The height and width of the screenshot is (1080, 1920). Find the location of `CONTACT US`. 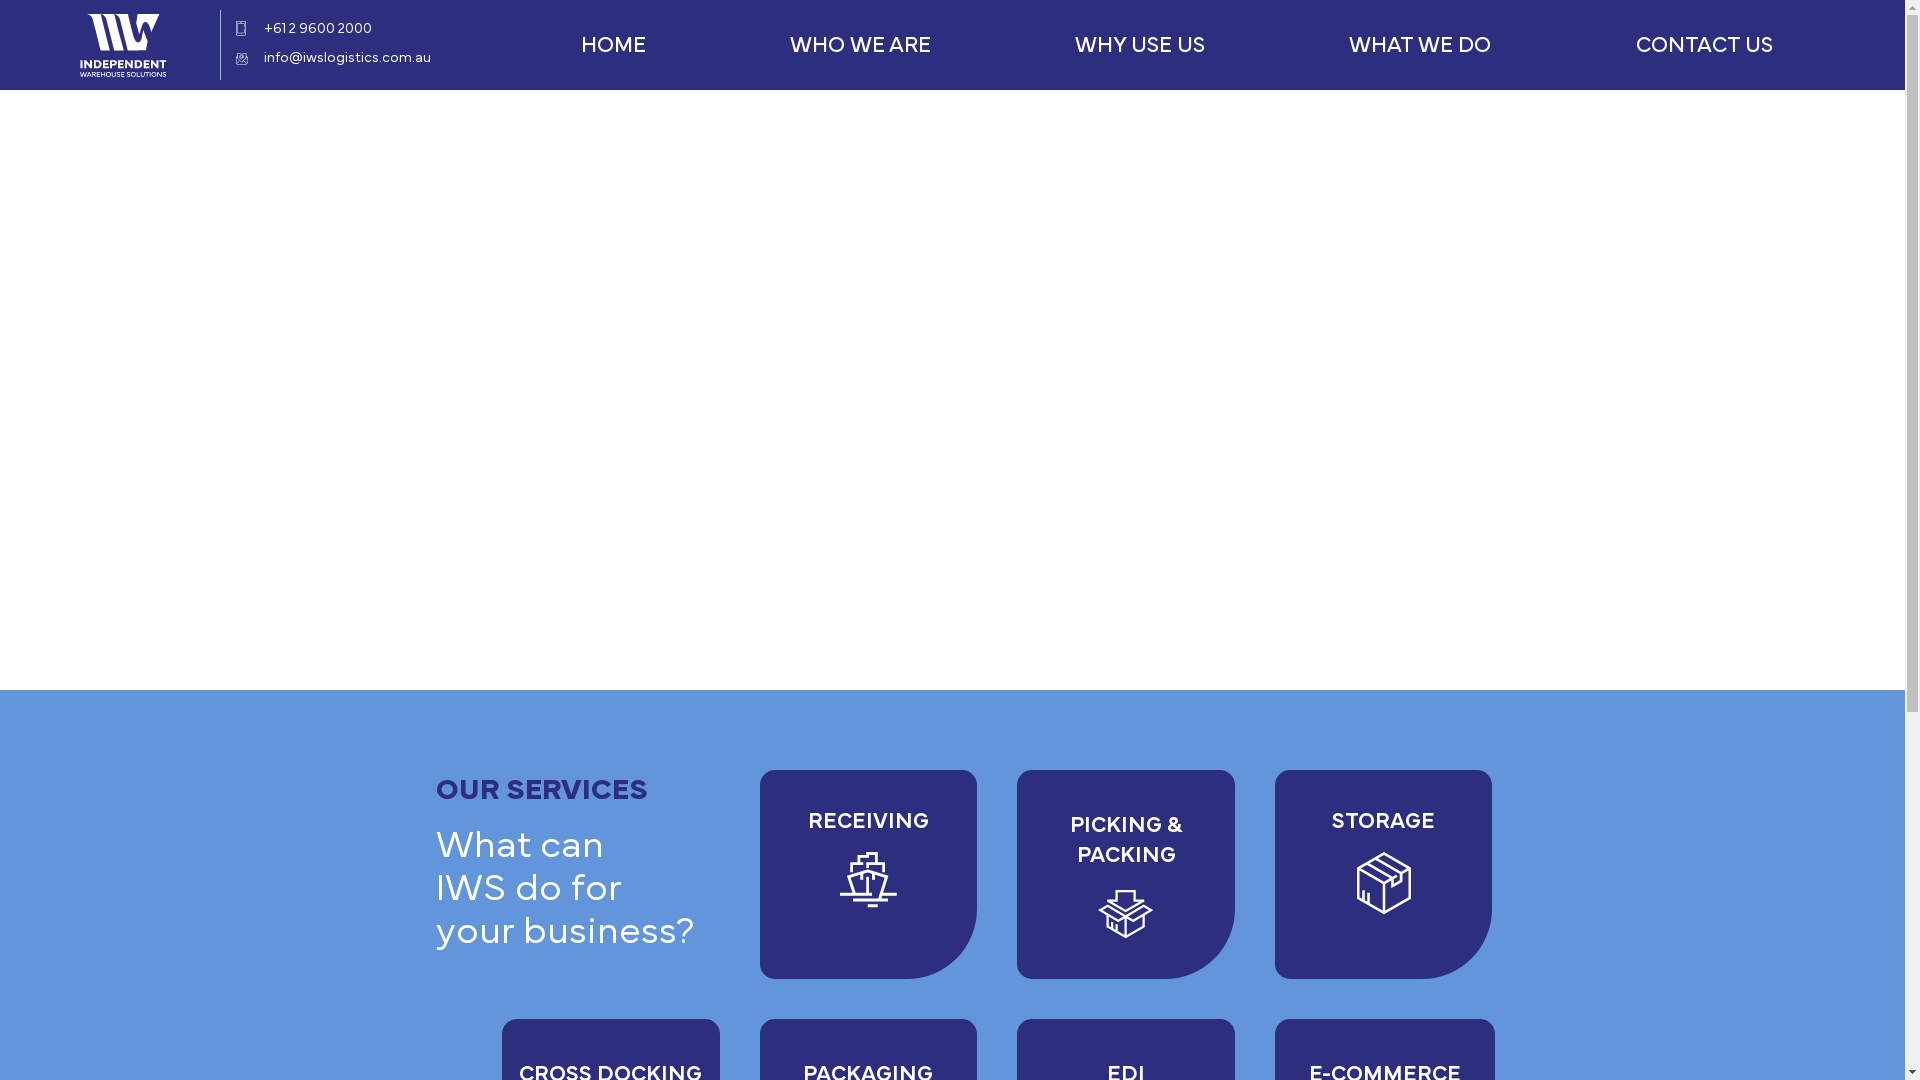

CONTACT US is located at coordinates (1704, 45).